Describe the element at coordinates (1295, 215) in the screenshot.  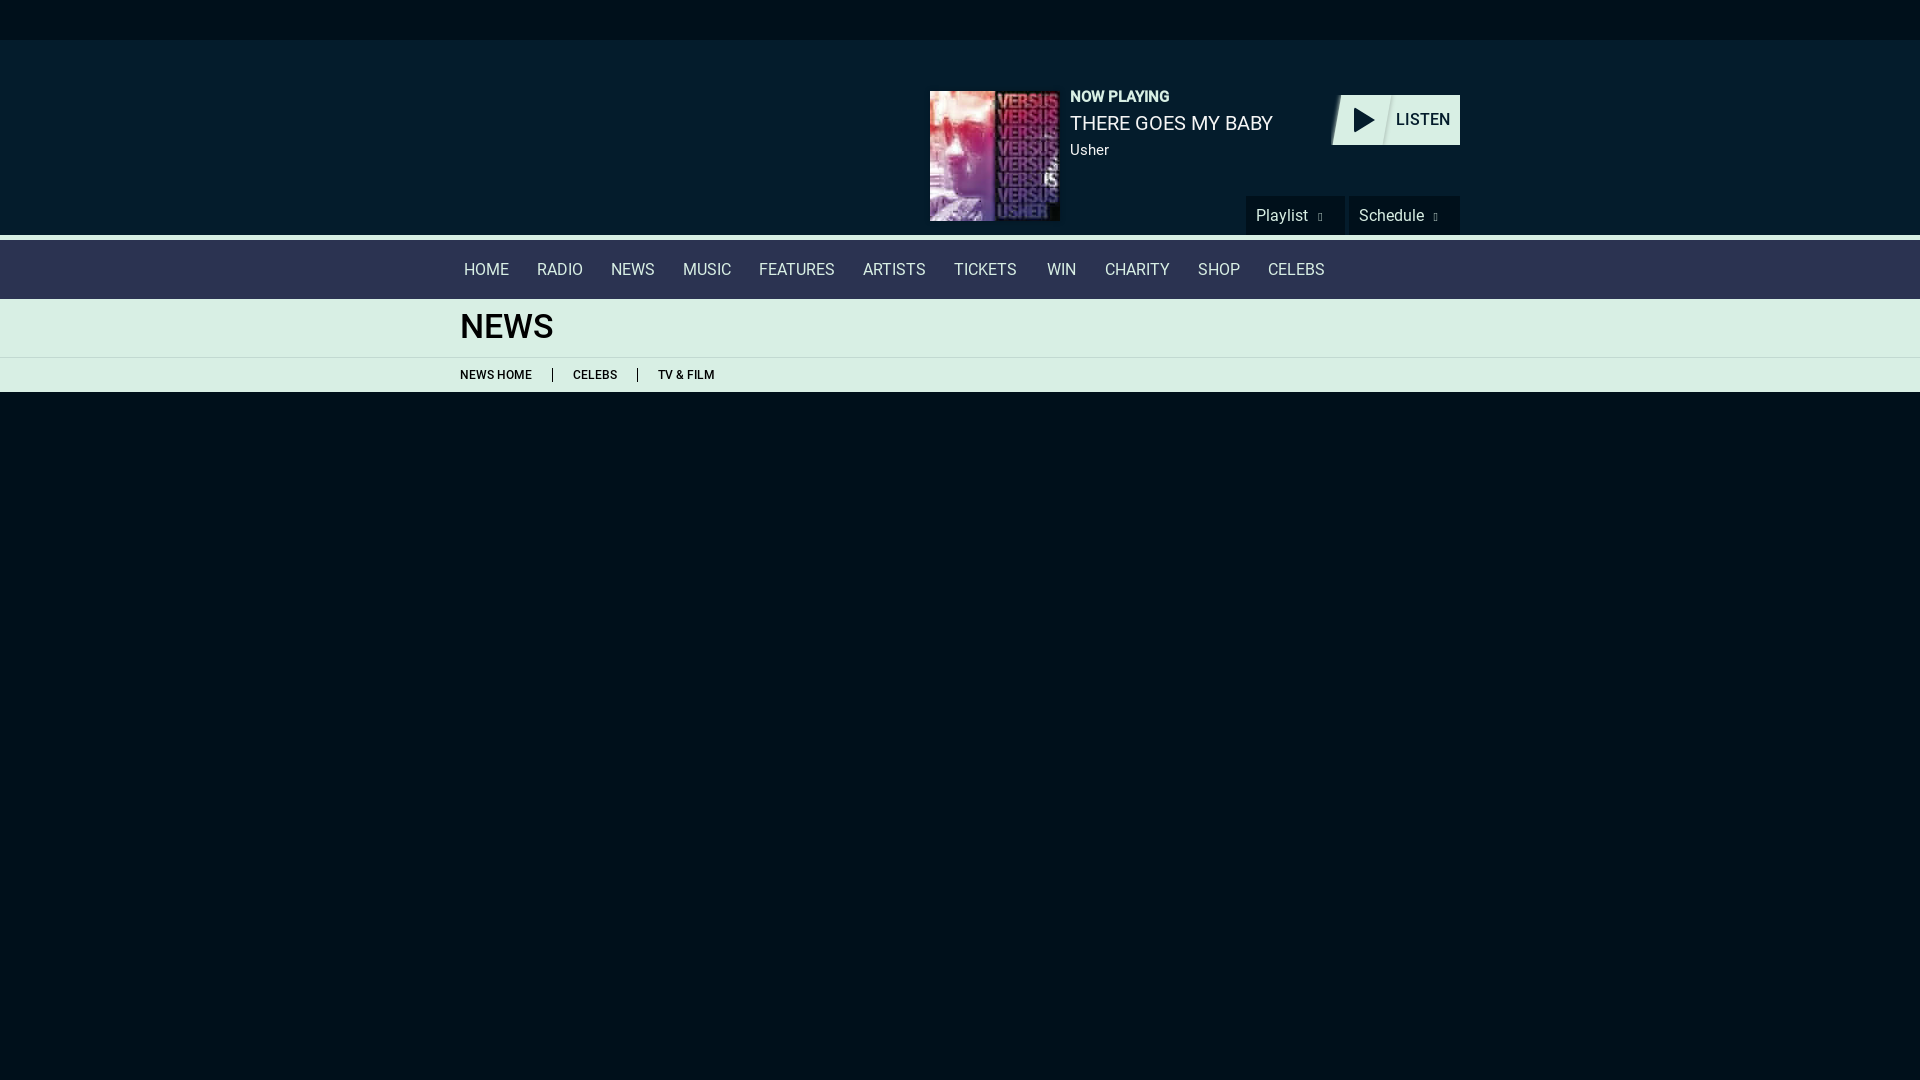
I see `Playlist` at that location.